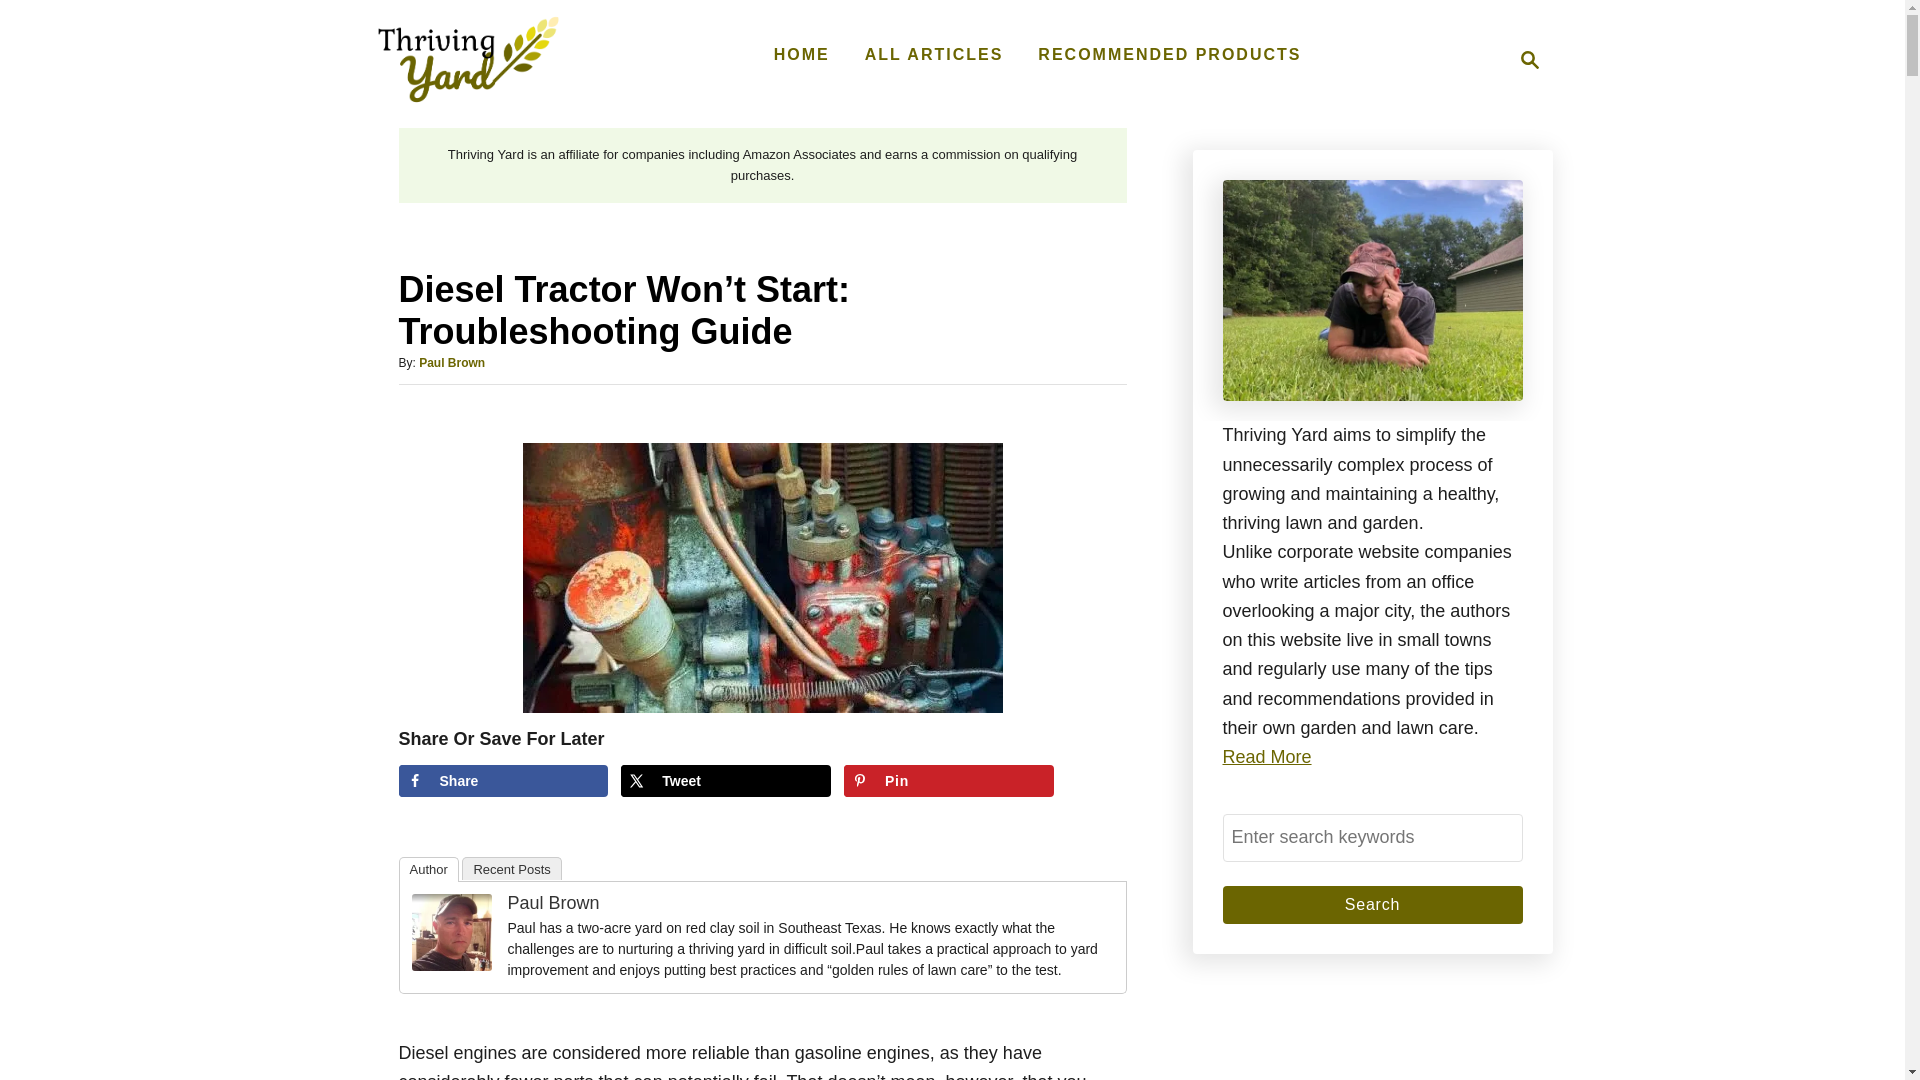 This screenshot has width=1920, height=1080. I want to click on Share, so click(502, 780).